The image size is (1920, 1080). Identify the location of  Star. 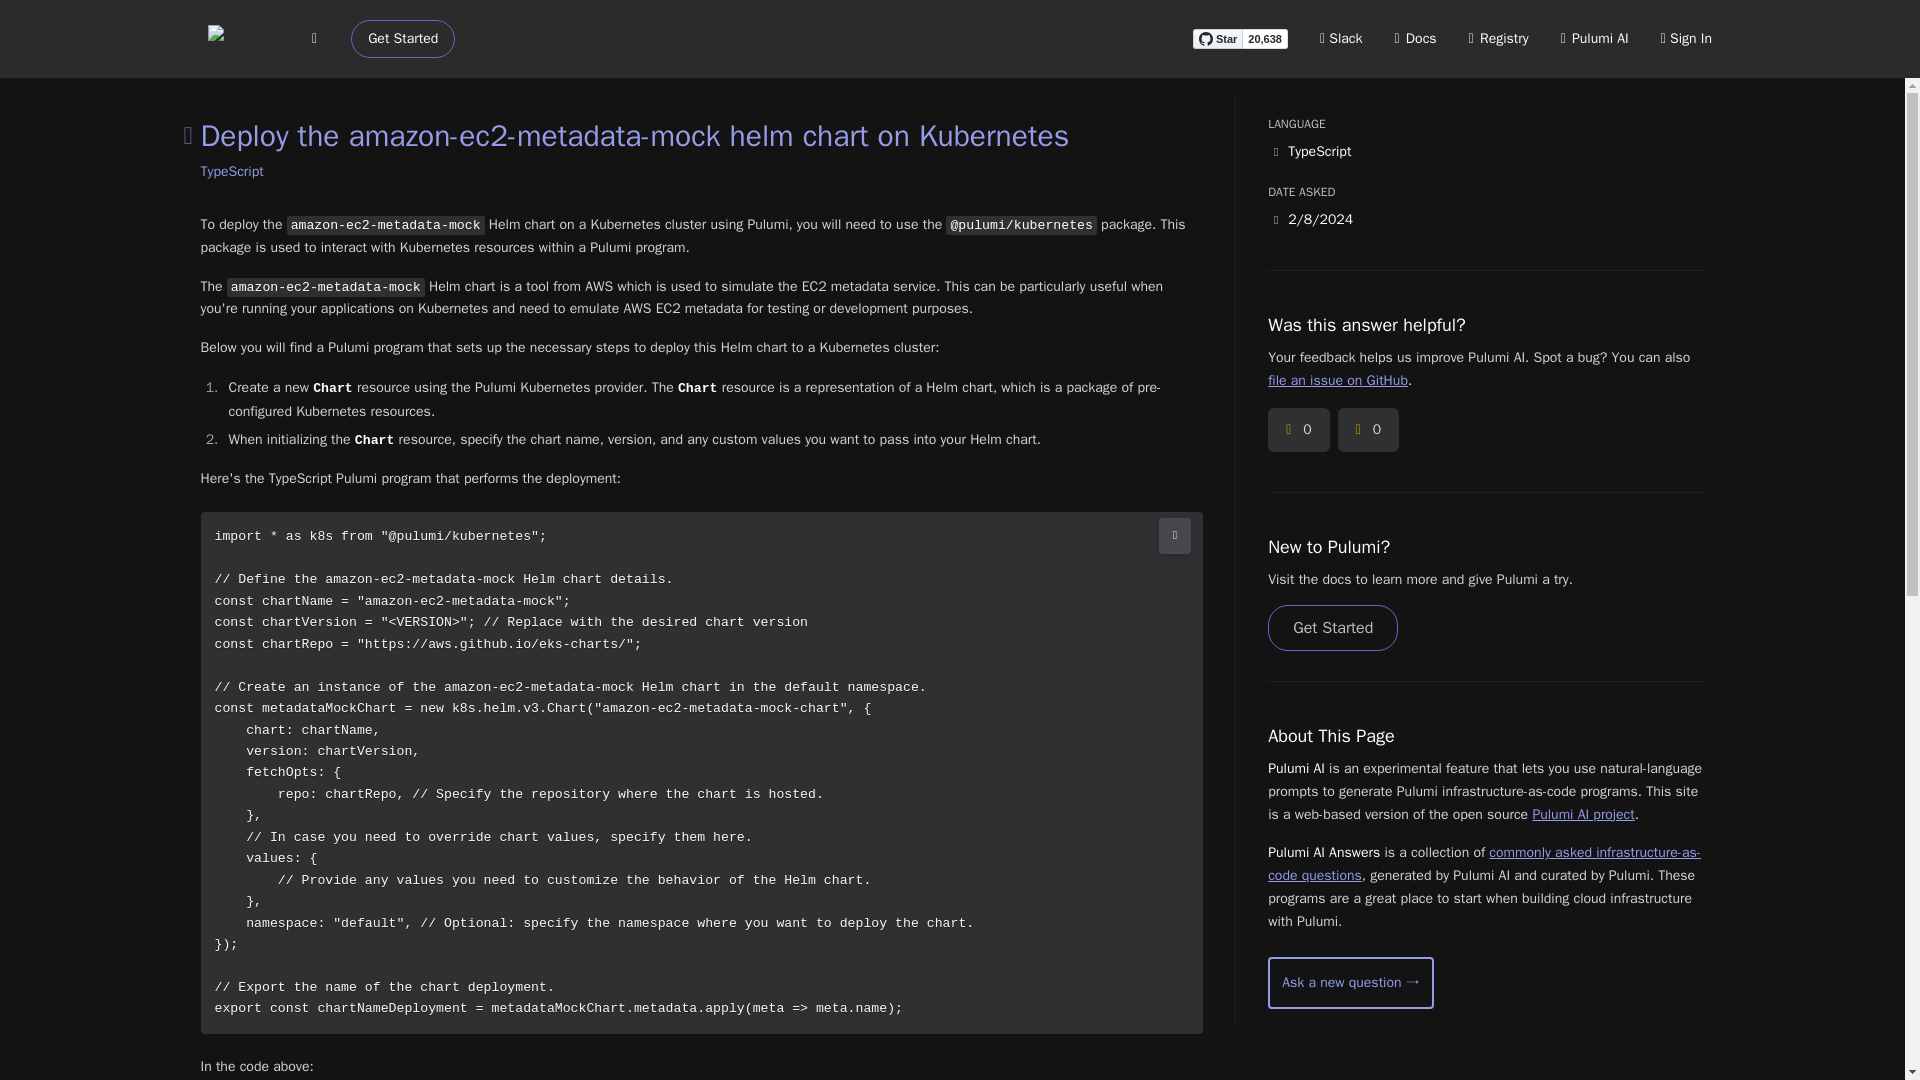
(1217, 38).